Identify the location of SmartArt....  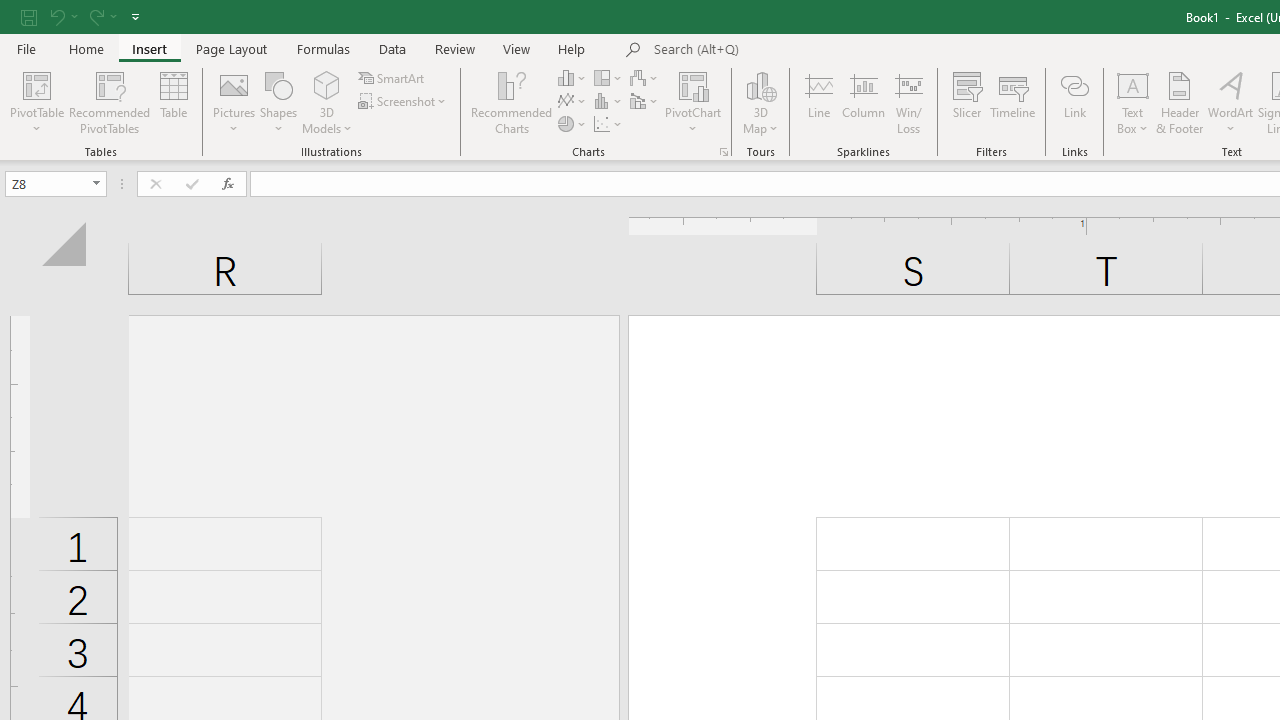
(392, 78).